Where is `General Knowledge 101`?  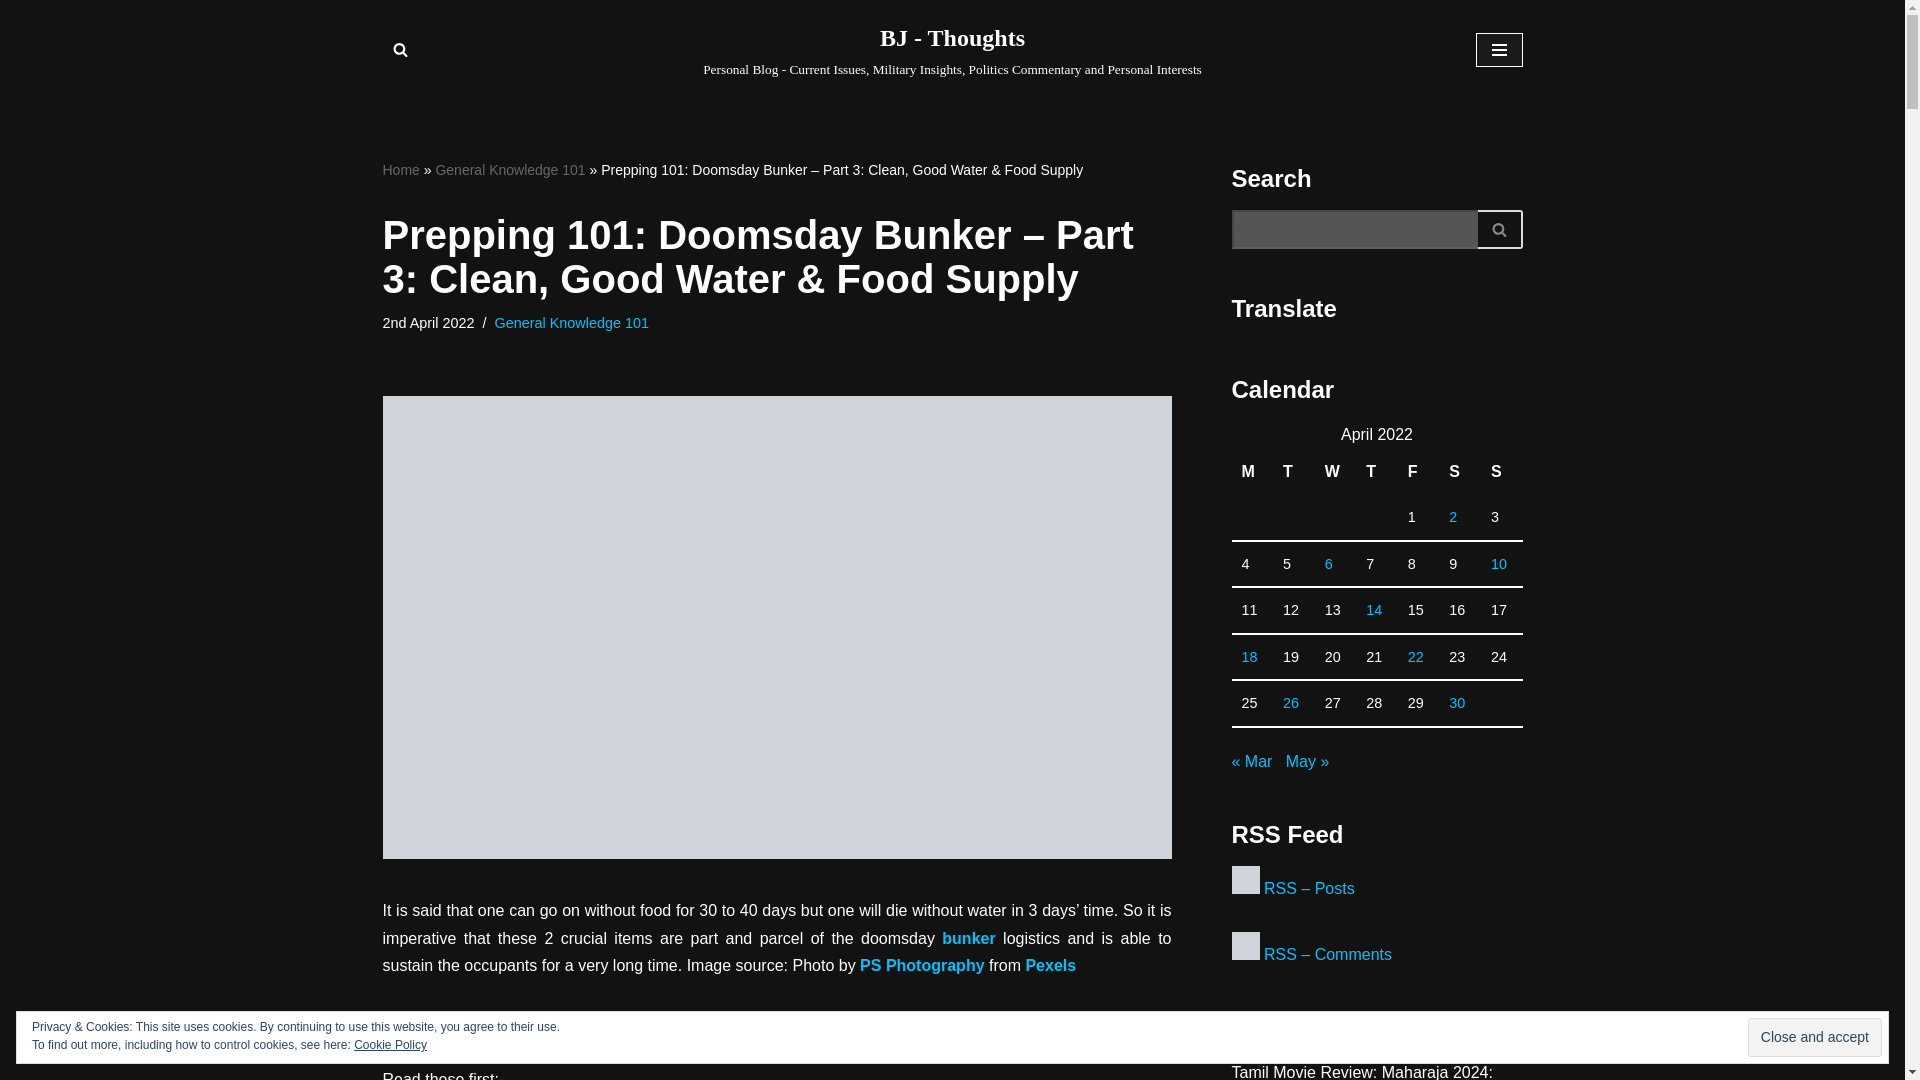 General Knowledge 101 is located at coordinates (510, 170).